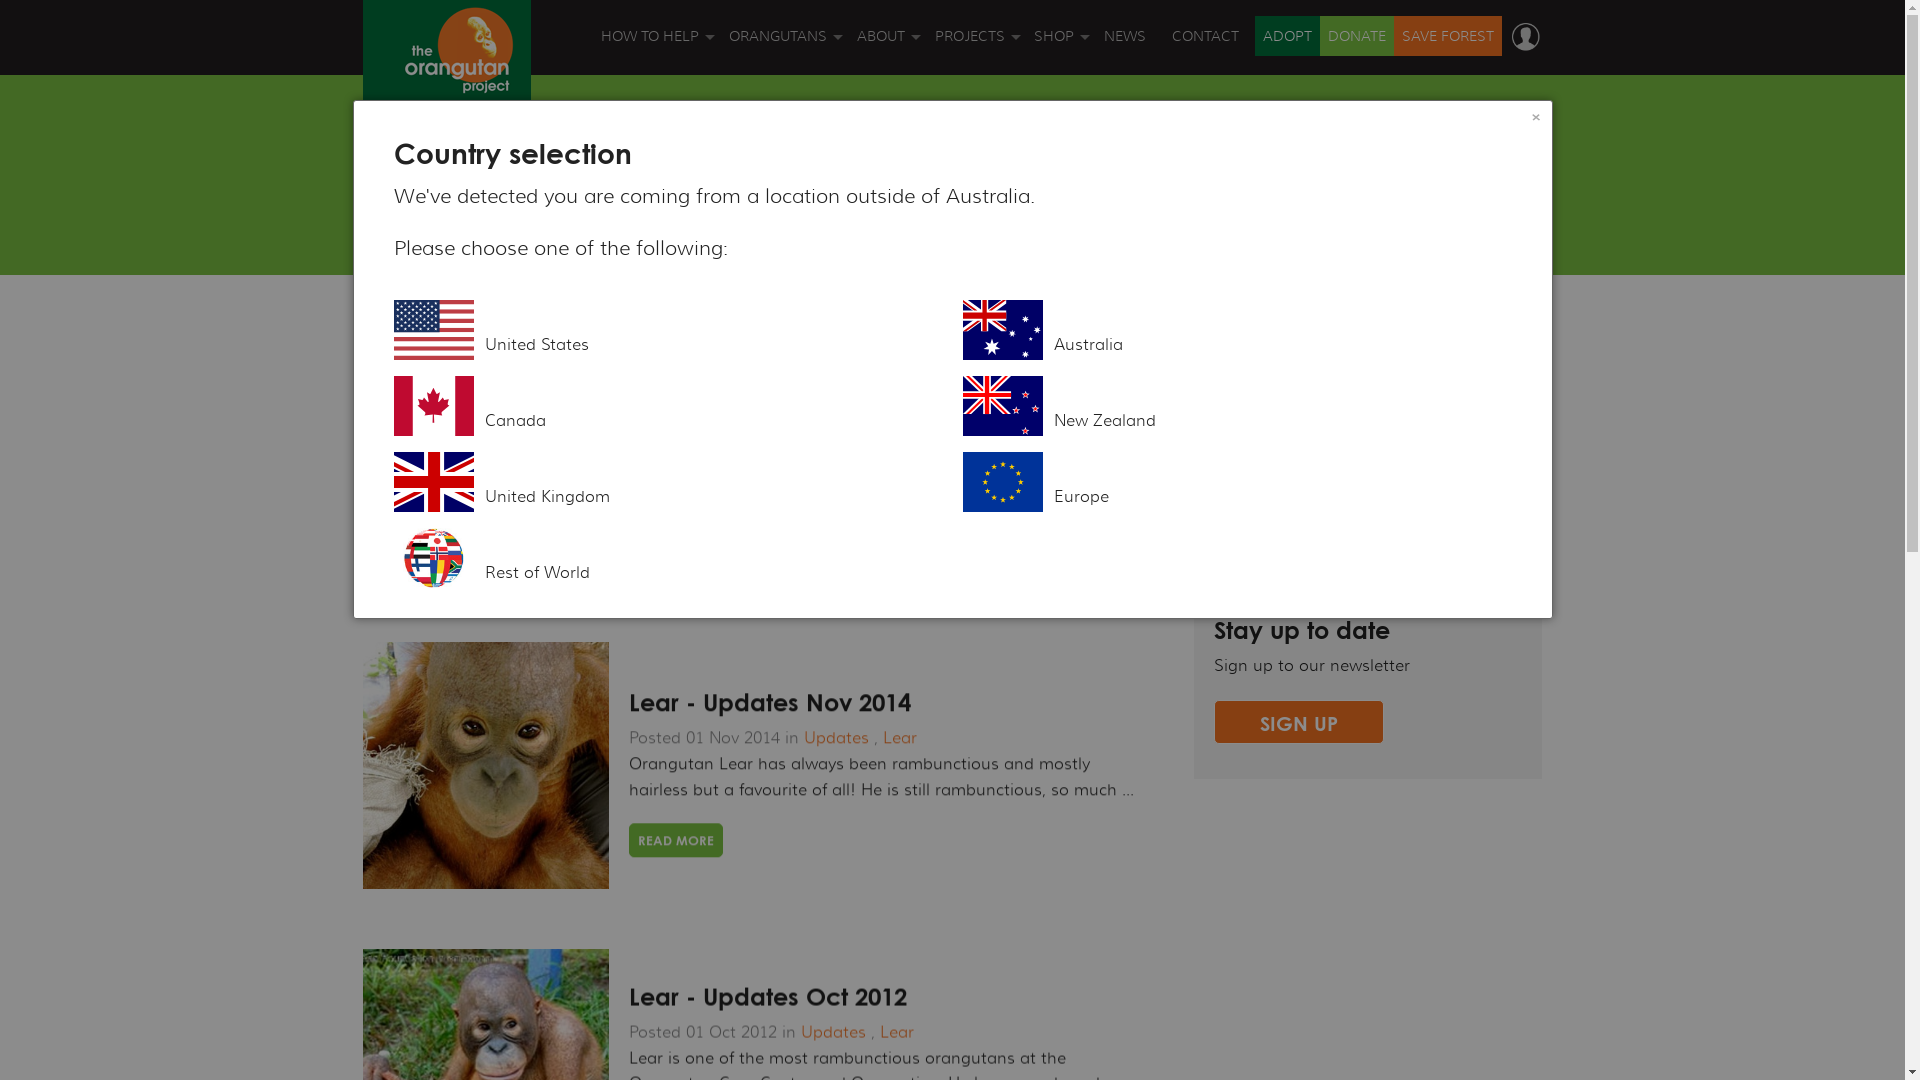 This screenshot has height=1080, width=1920. Describe the element at coordinates (882, 148) in the screenshot. I see `OUR IMPACT` at that location.